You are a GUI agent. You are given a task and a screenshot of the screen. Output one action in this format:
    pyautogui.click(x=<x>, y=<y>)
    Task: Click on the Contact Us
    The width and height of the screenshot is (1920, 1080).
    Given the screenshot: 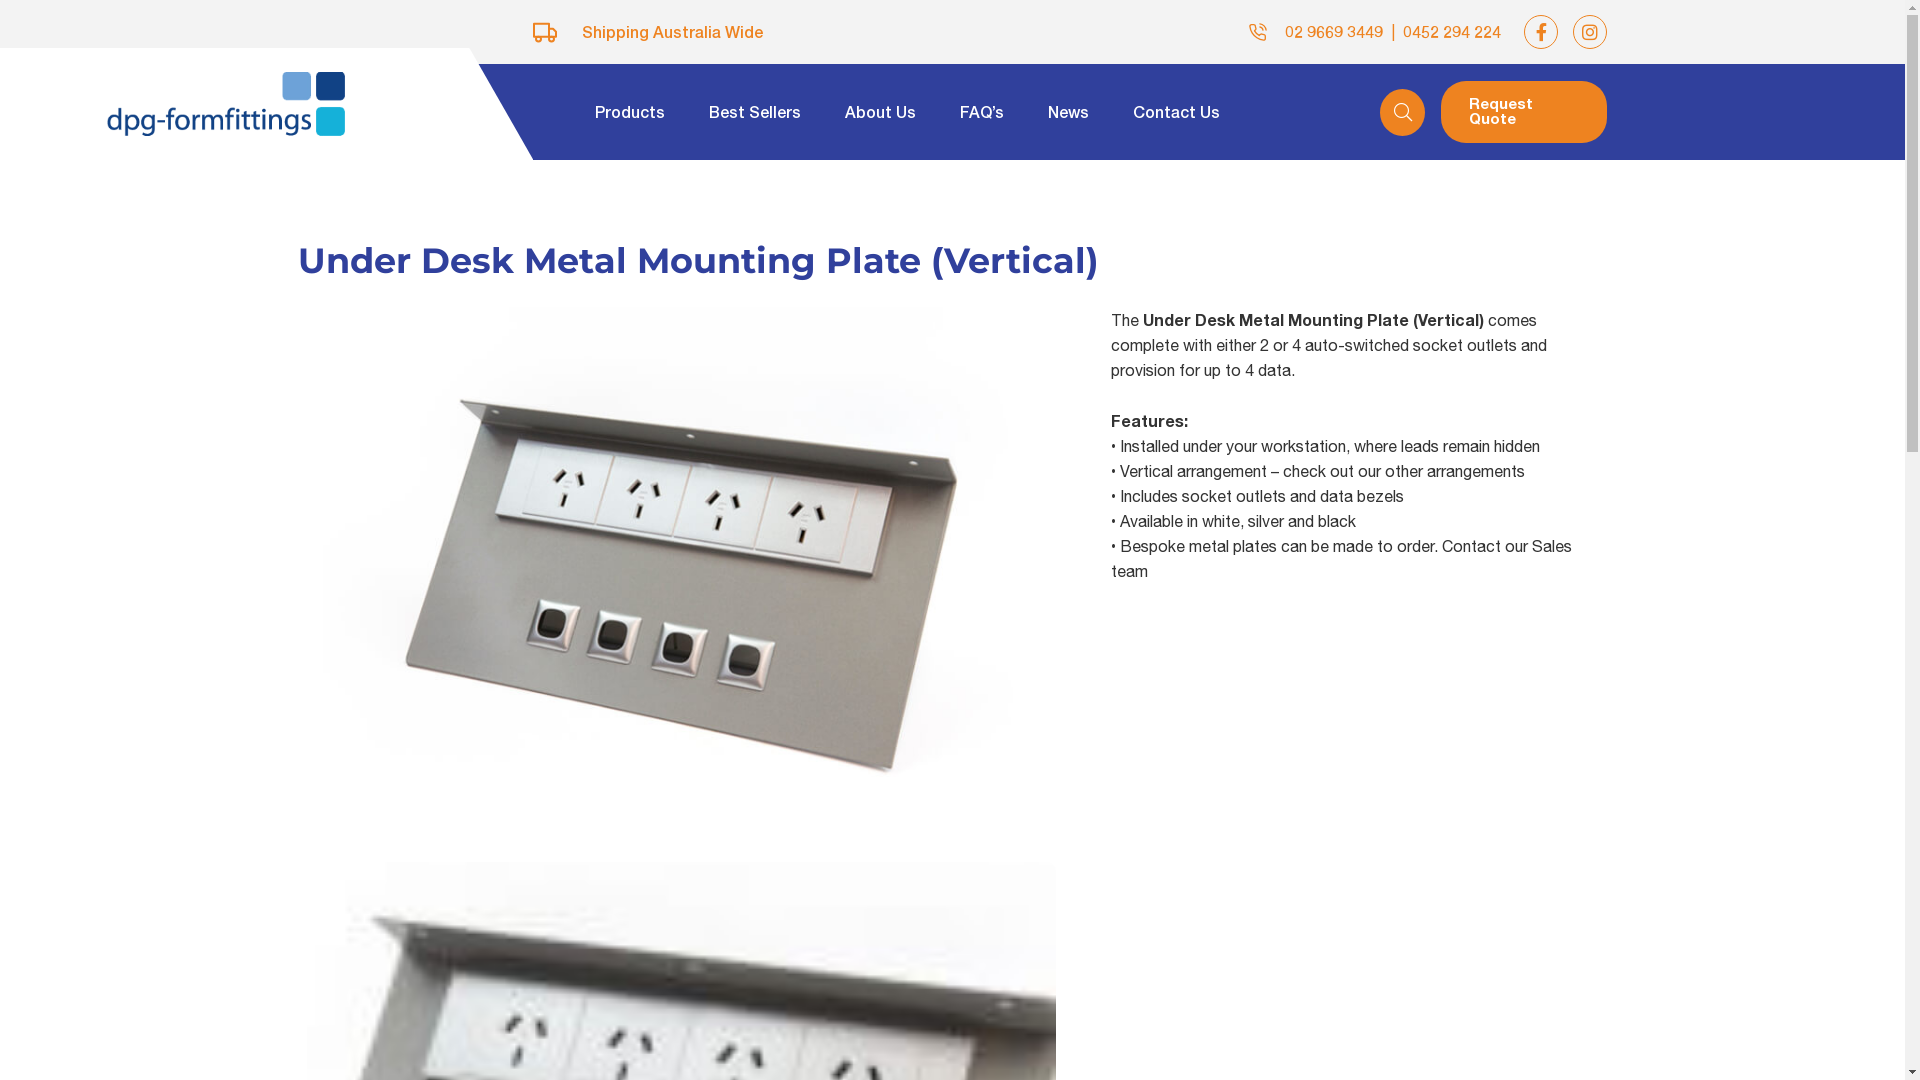 What is the action you would take?
    pyautogui.click(x=1176, y=112)
    